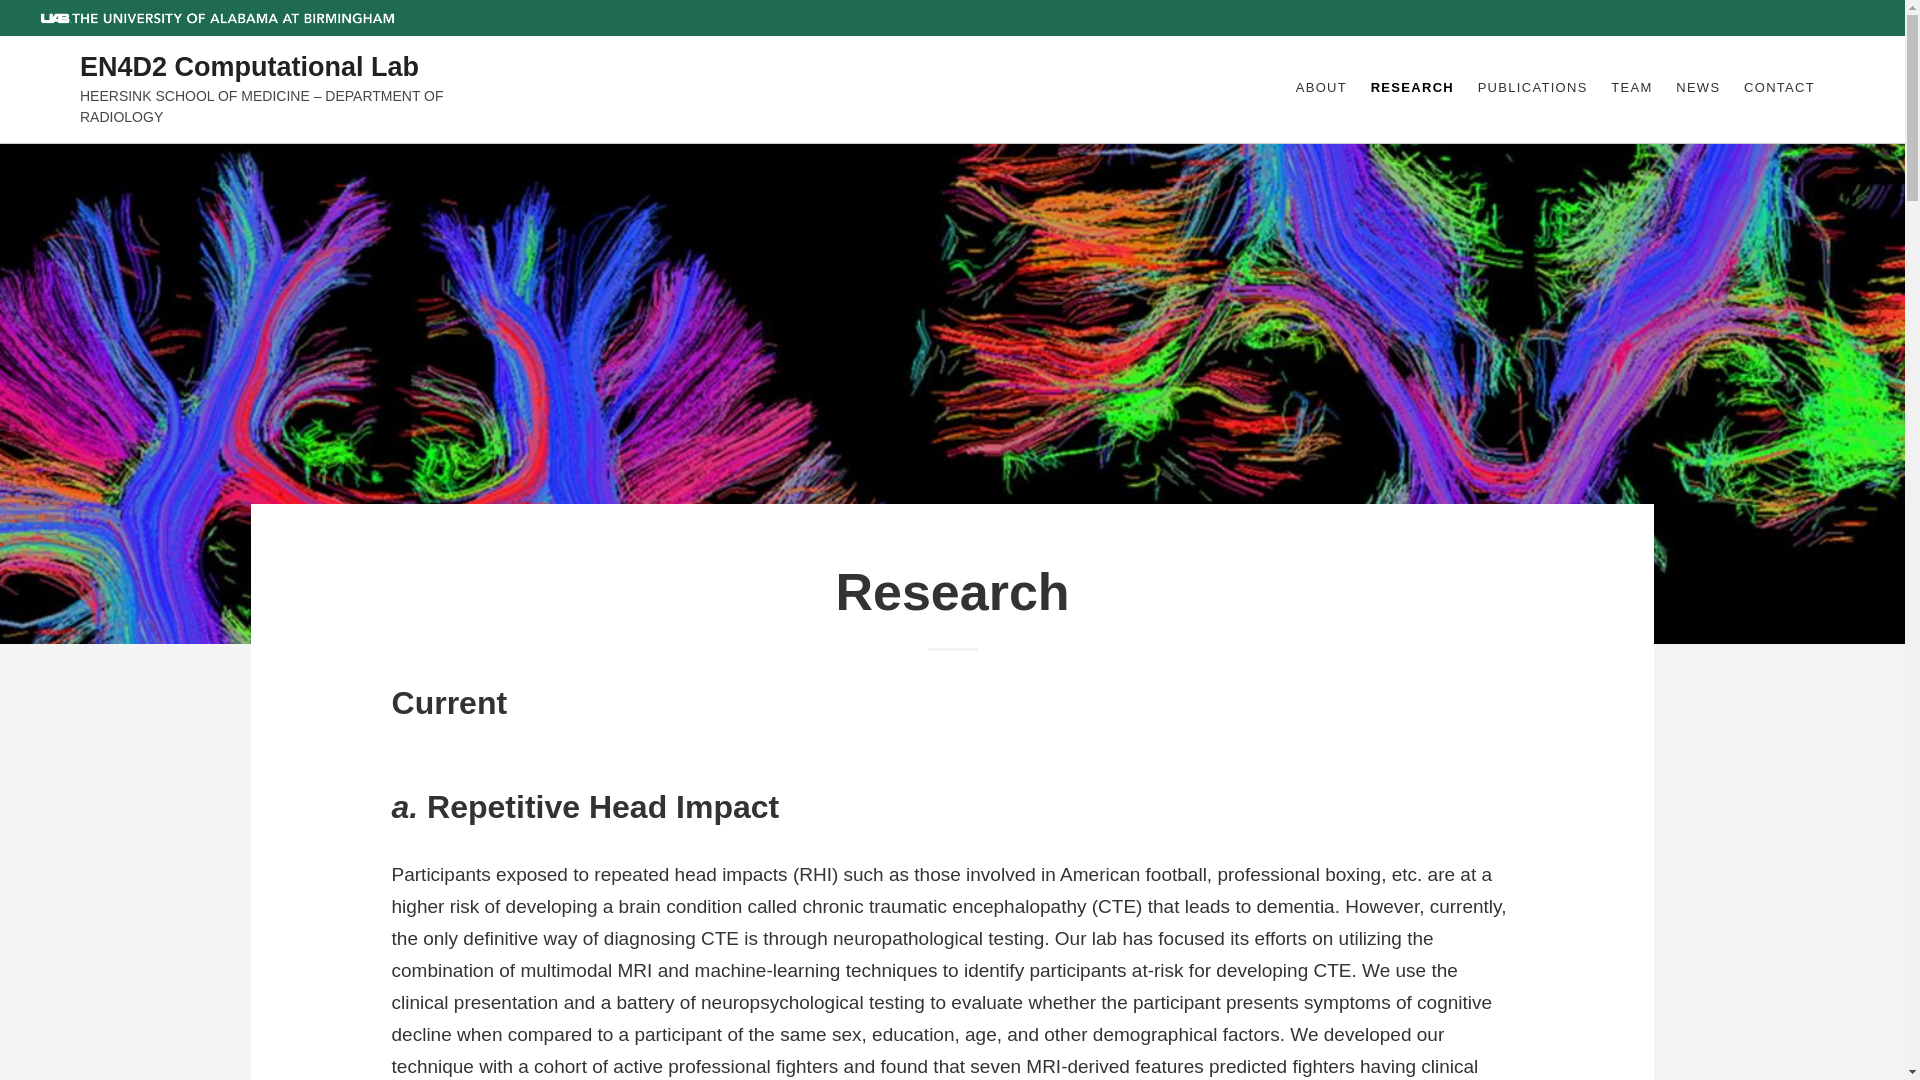 The image size is (1920, 1080). Describe the element at coordinates (1322, 88) in the screenshot. I see `ABOUT` at that location.